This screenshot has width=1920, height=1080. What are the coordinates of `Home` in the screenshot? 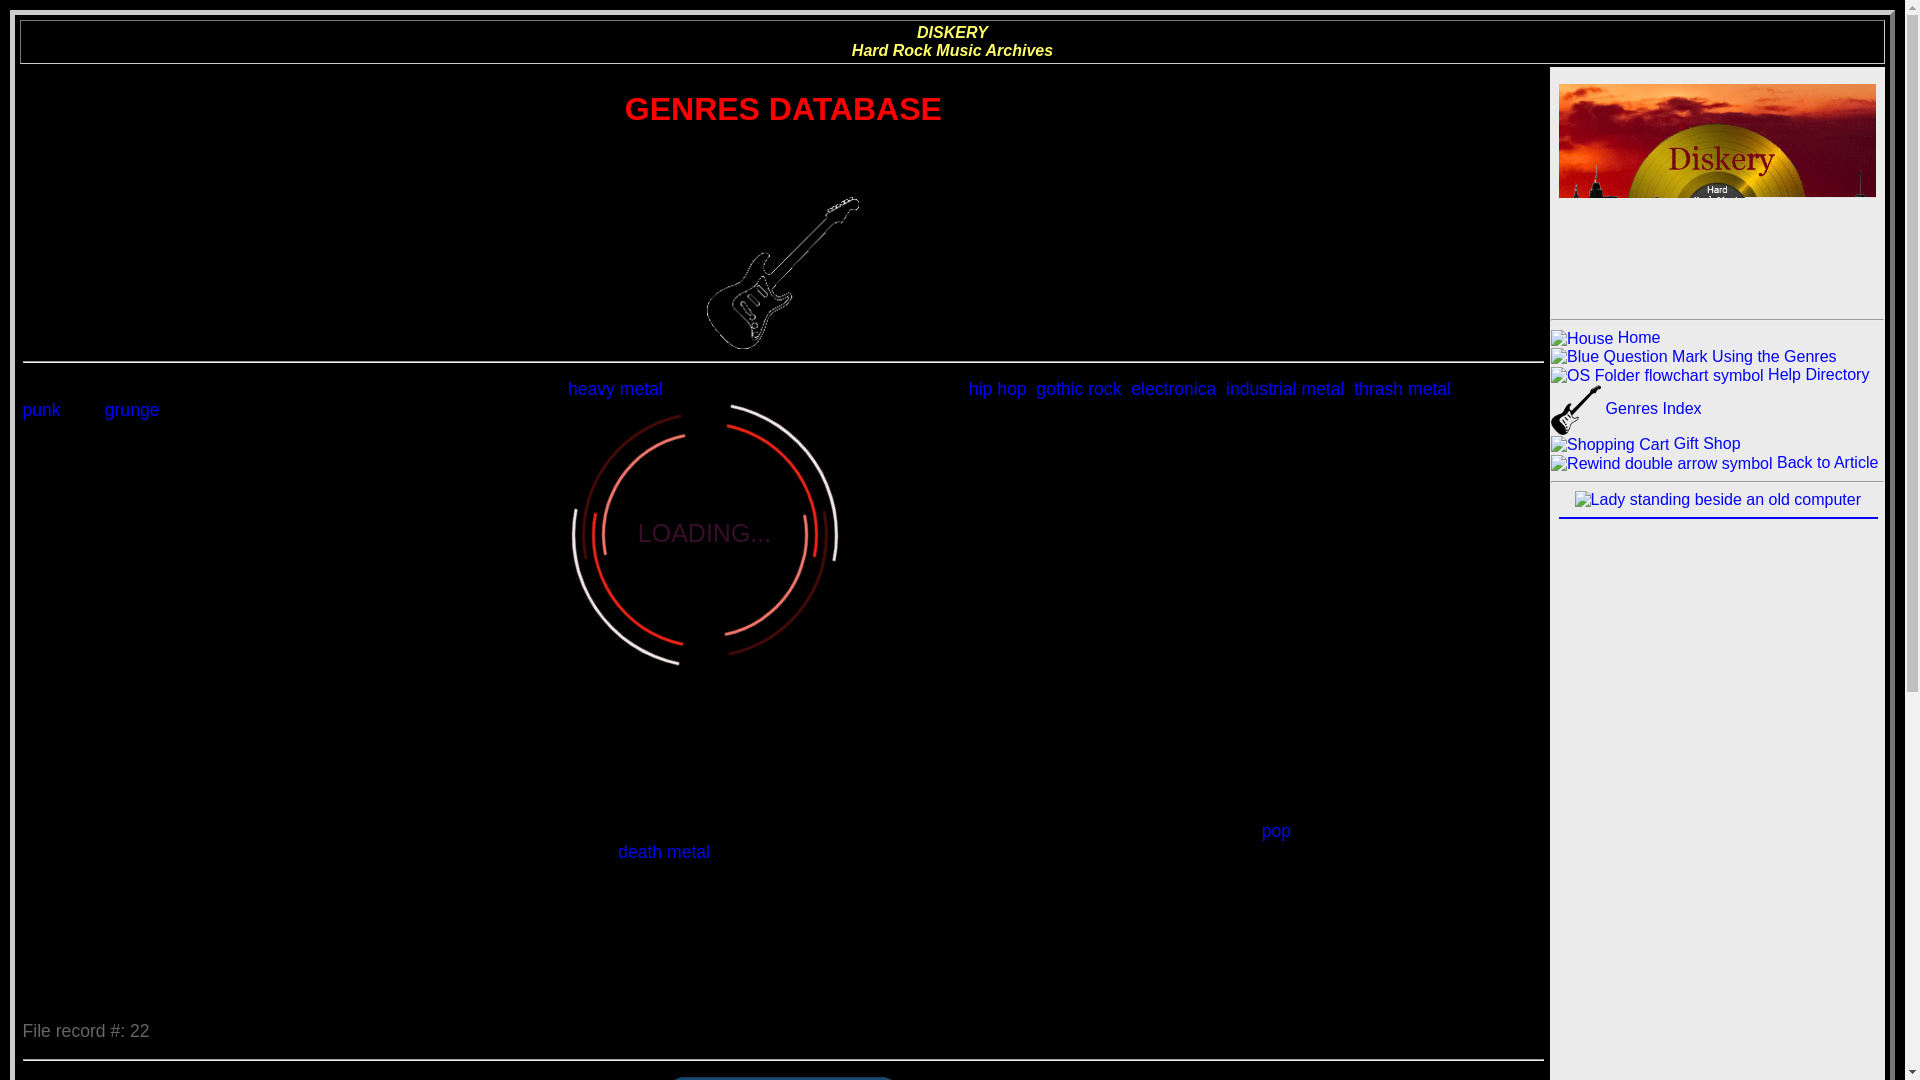 It's located at (1606, 337).